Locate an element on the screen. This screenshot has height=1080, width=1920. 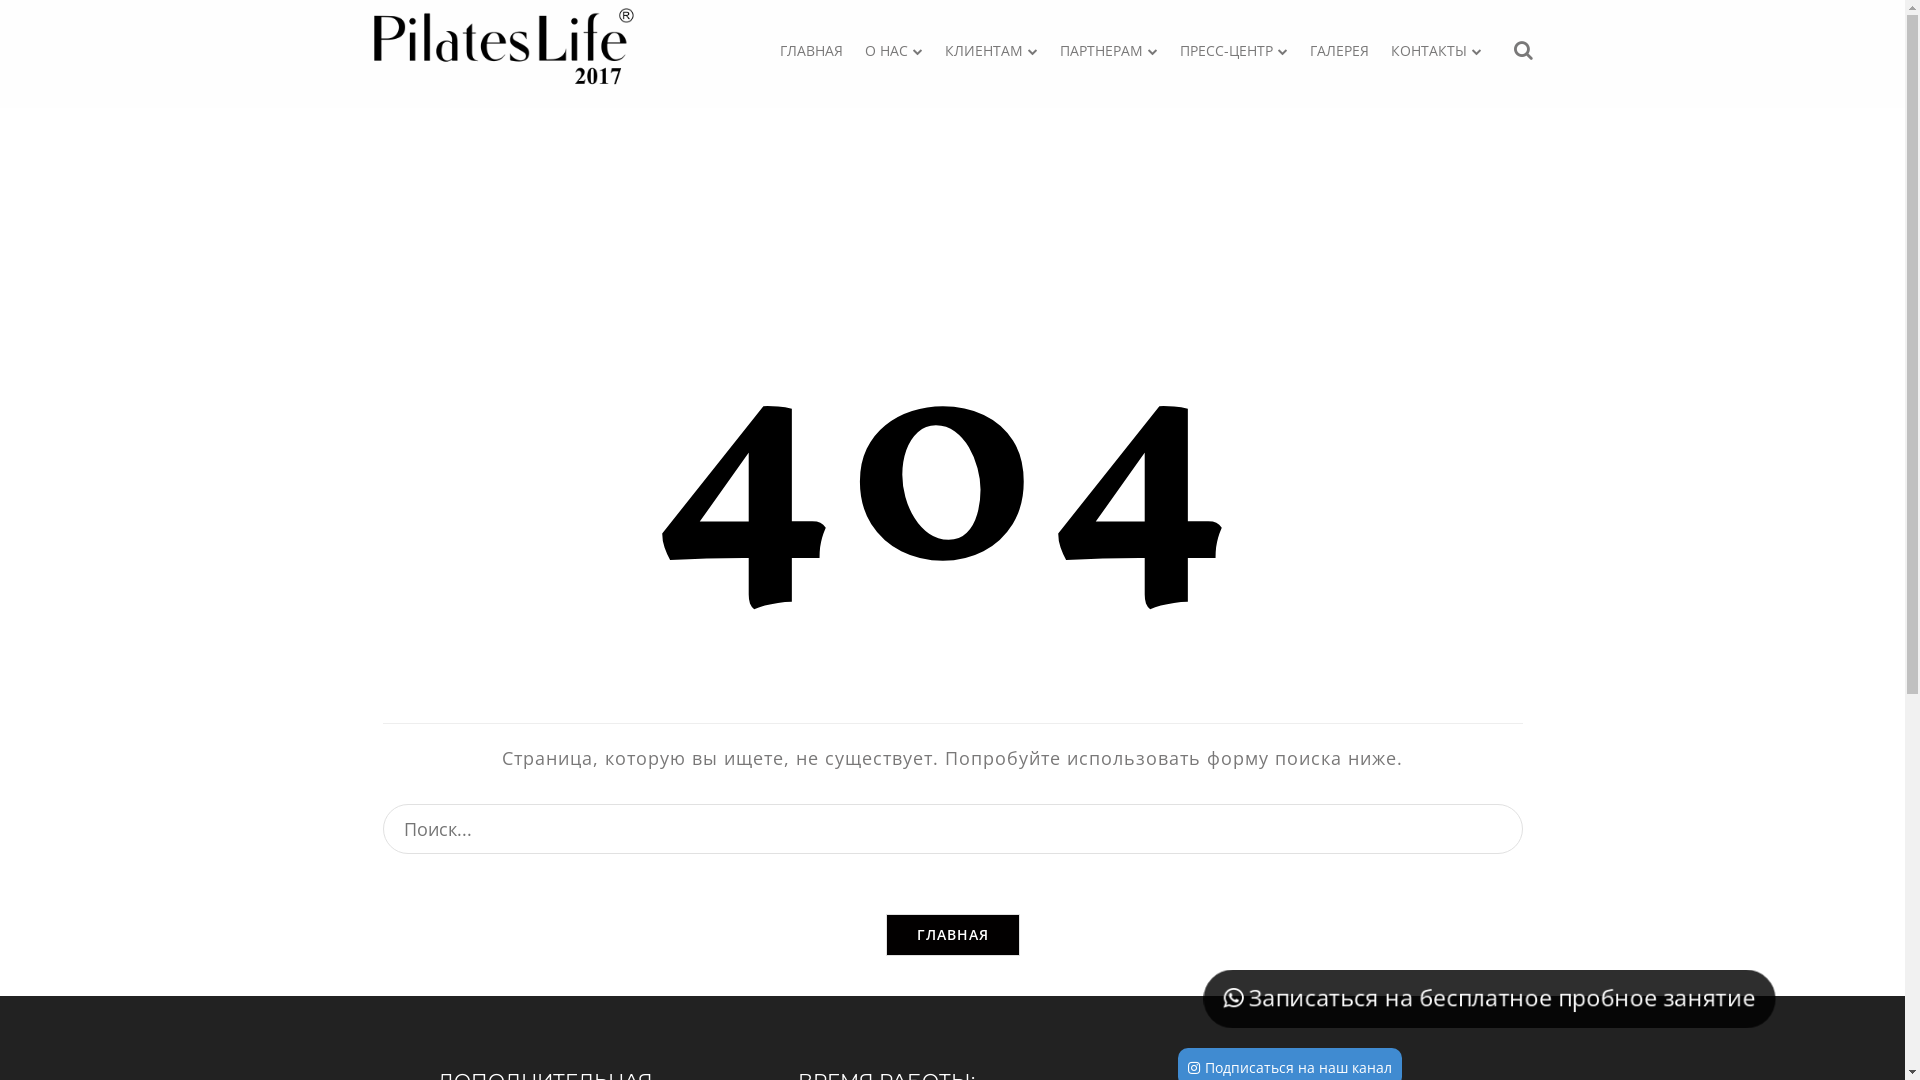
Search for: is located at coordinates (952, 829).